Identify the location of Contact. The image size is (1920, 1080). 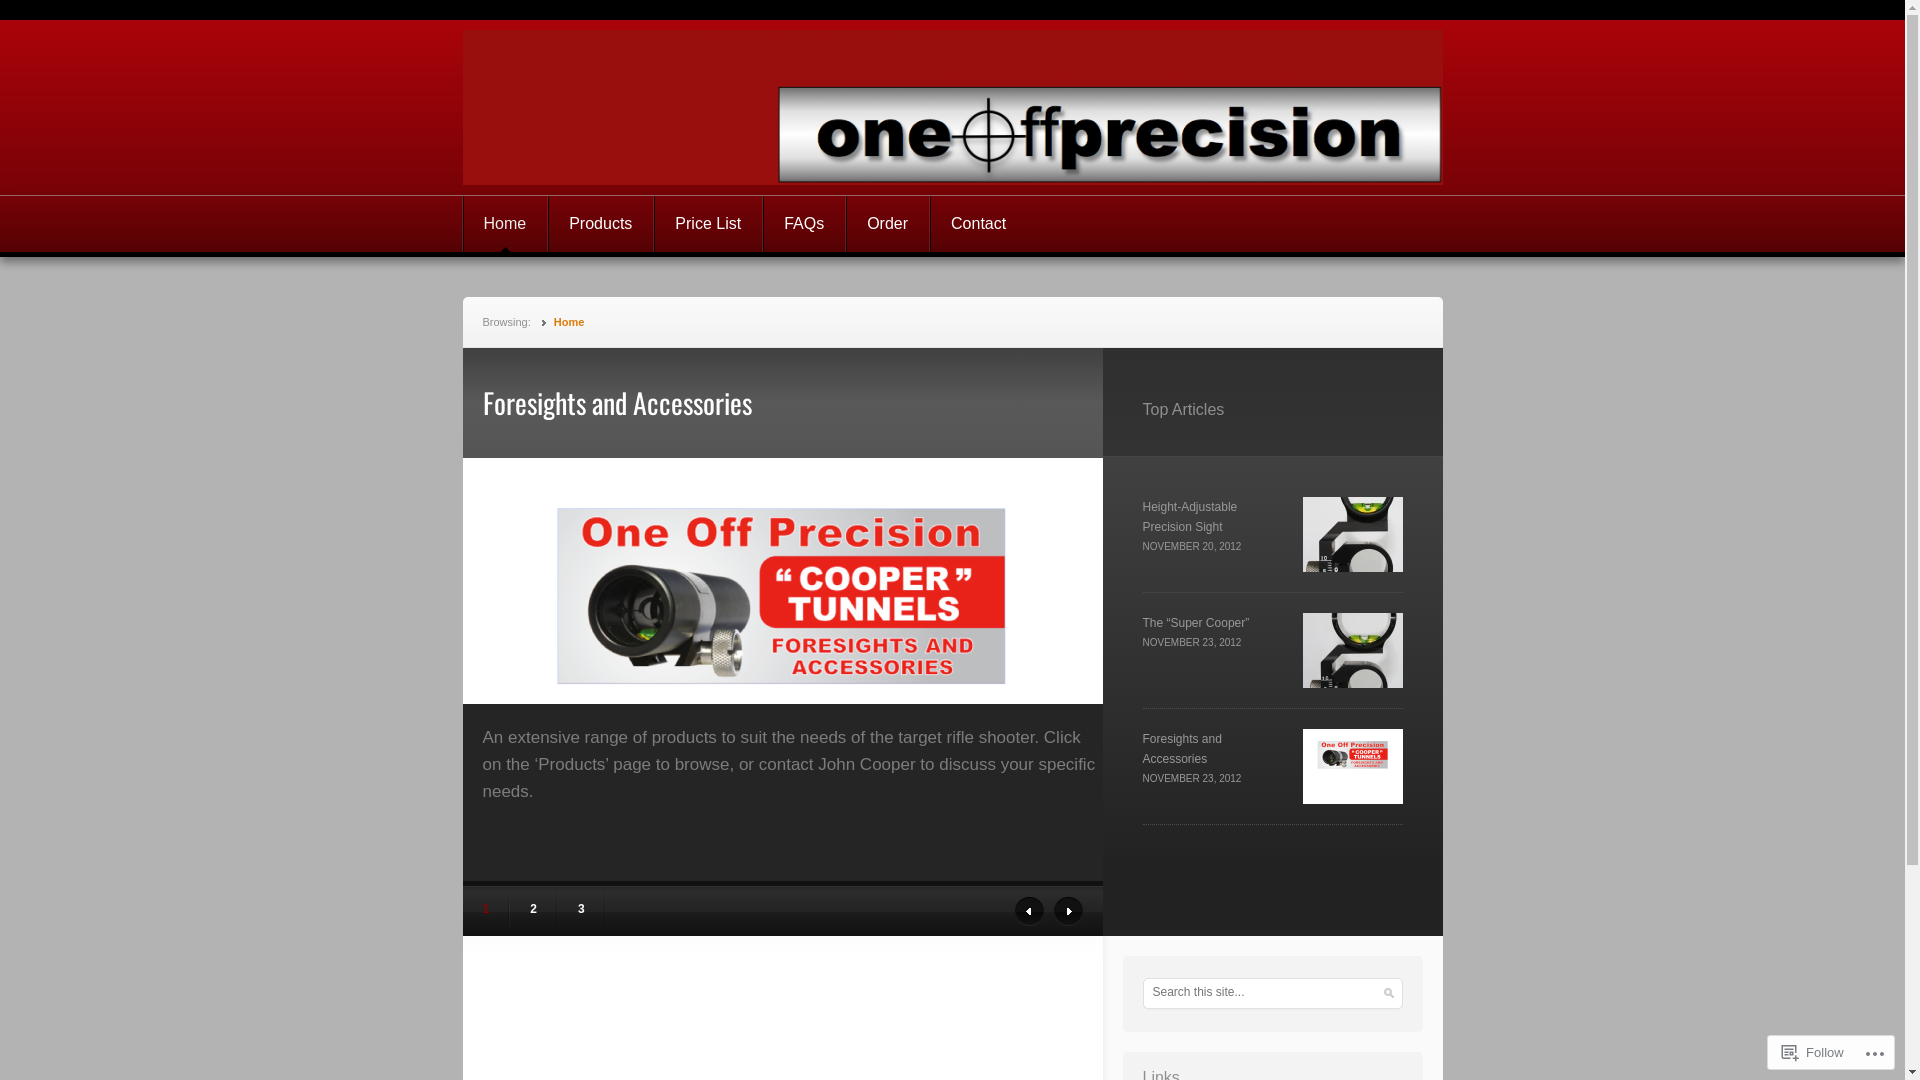
(979, 224).